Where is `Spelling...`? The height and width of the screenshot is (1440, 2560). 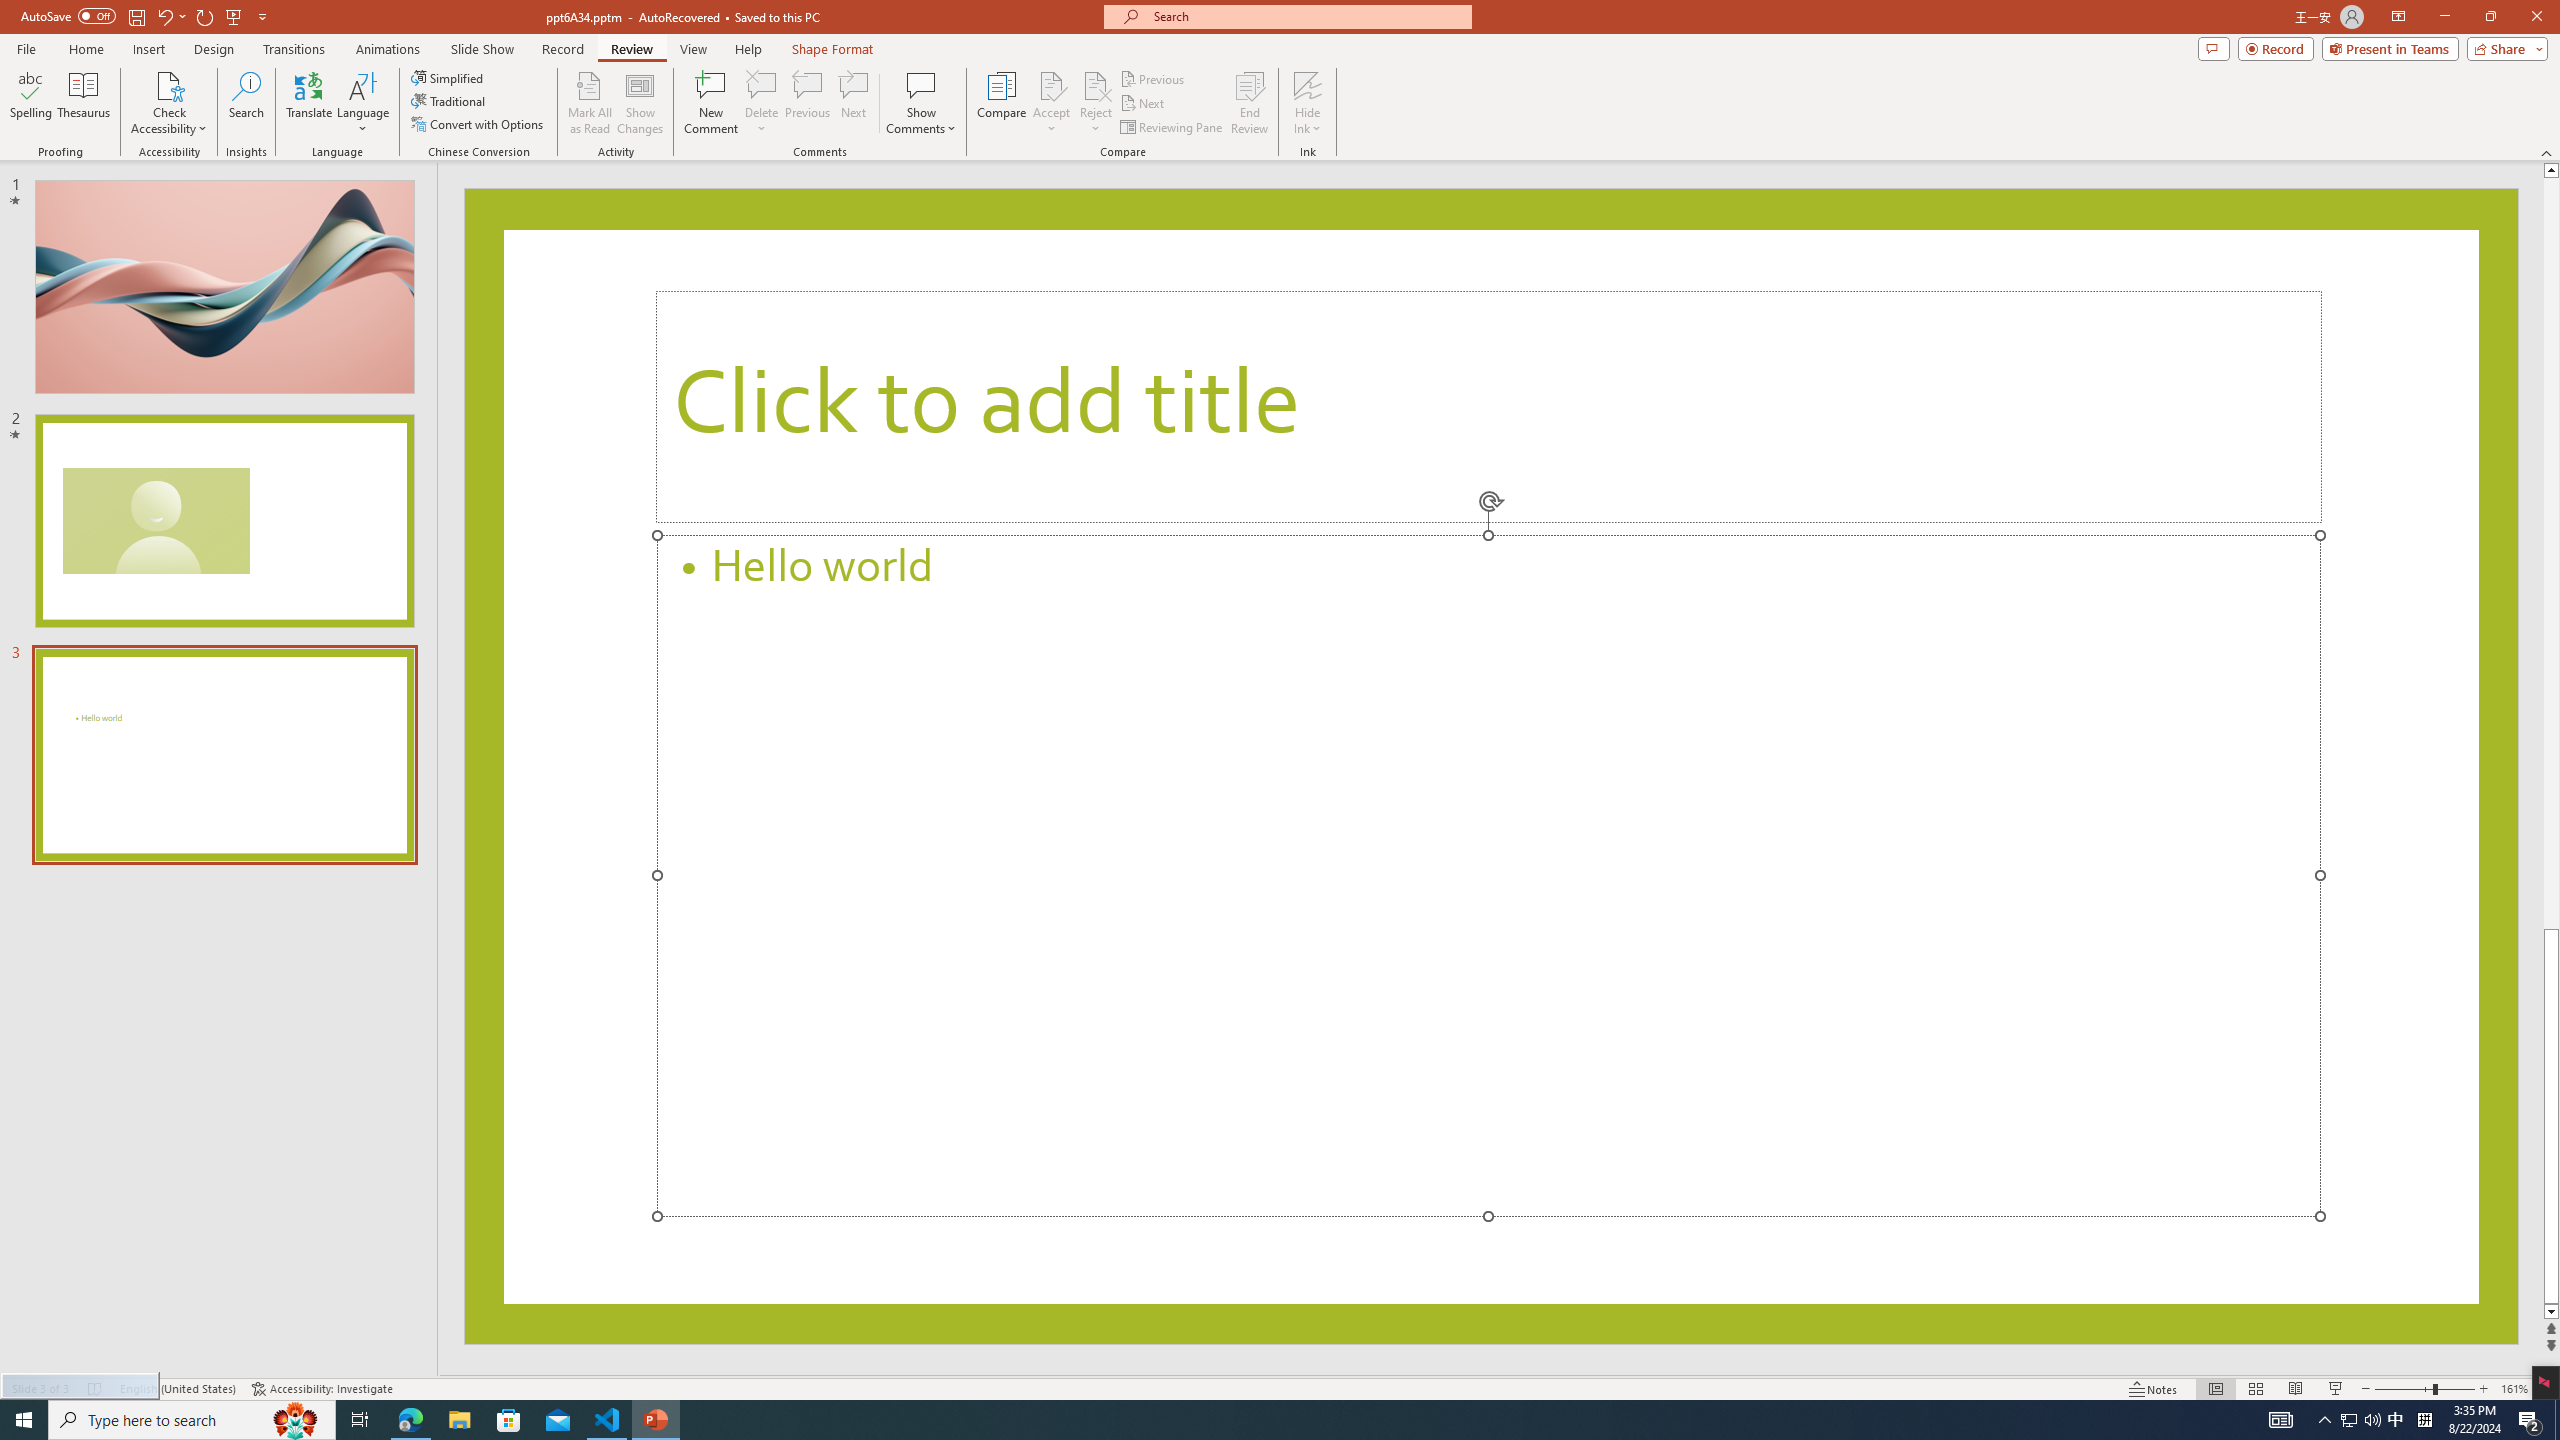
Spelling... is located at coordinates (30, 103).